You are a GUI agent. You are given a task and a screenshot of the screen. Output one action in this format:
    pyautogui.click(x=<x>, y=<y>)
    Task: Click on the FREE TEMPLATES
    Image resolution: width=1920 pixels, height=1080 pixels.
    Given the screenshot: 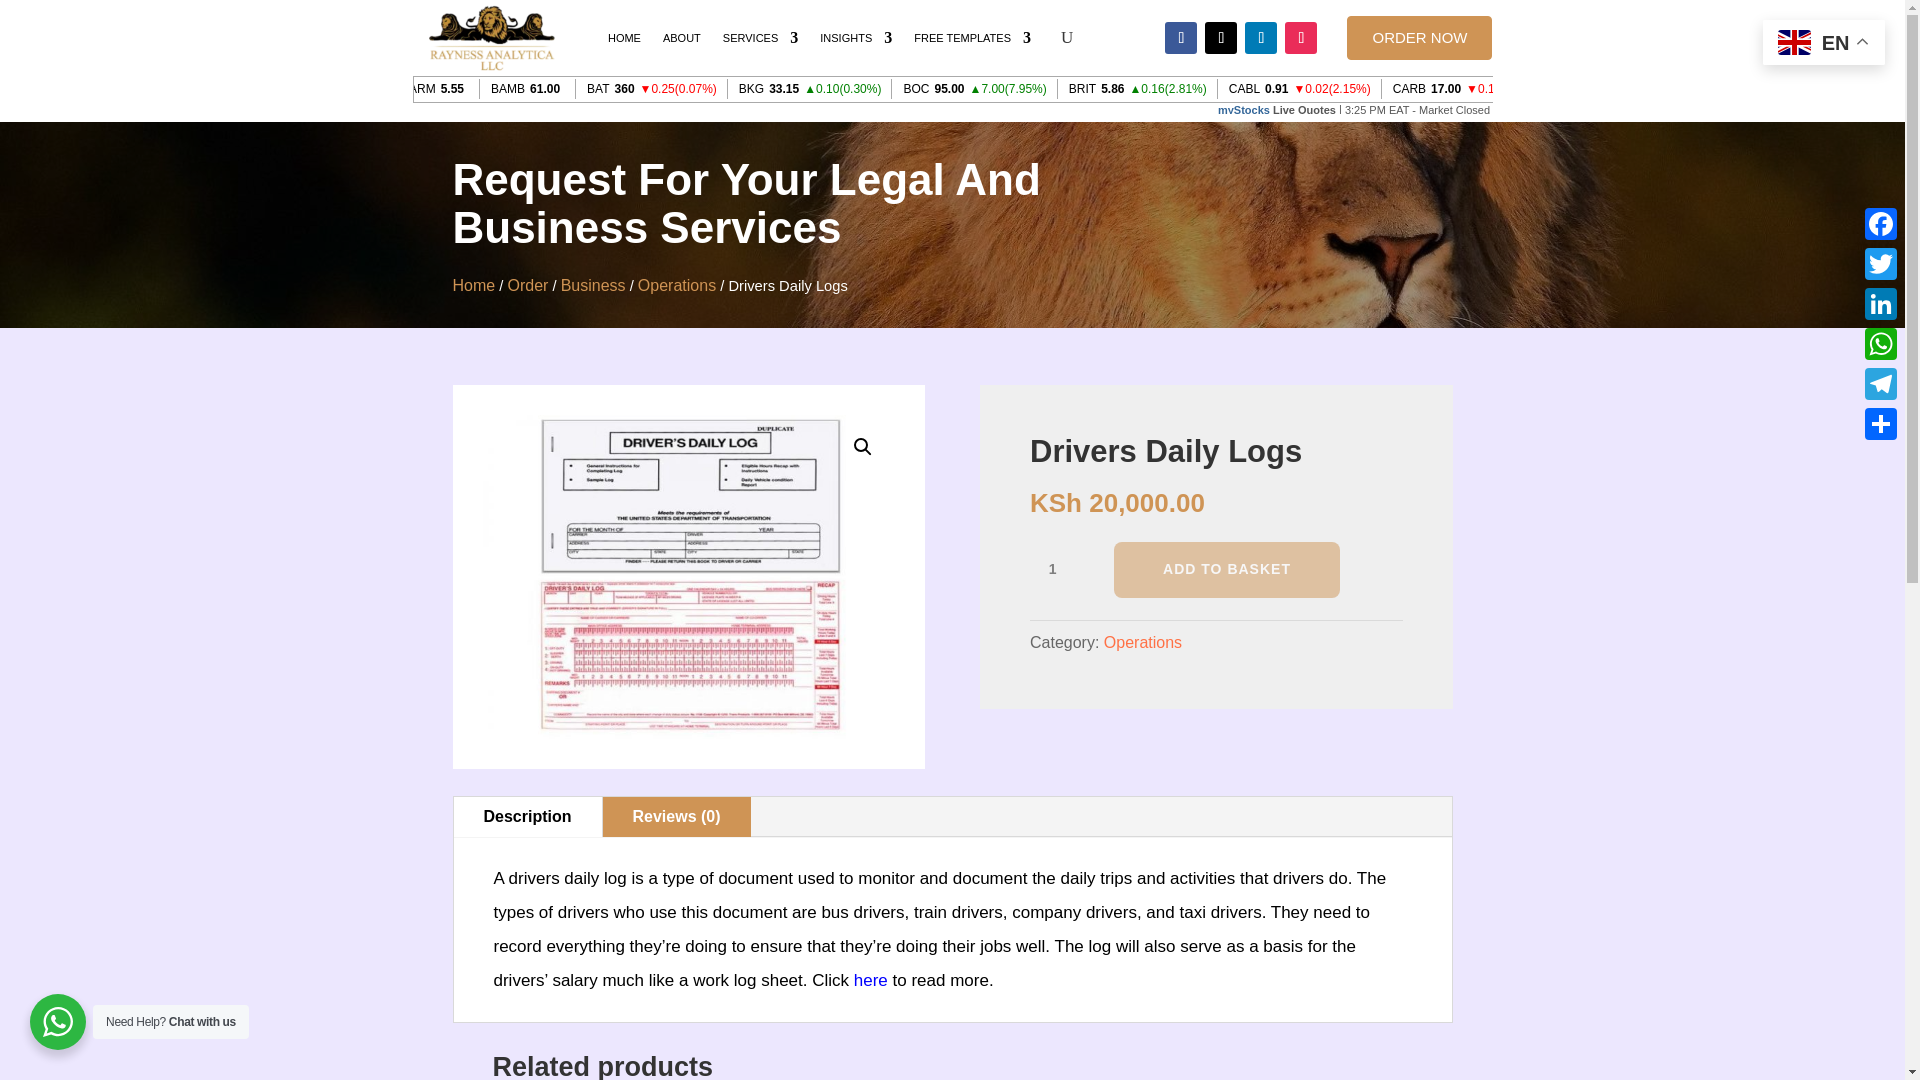 What is the action you would take?
    pyautogui.click(x=972, y=38)
    